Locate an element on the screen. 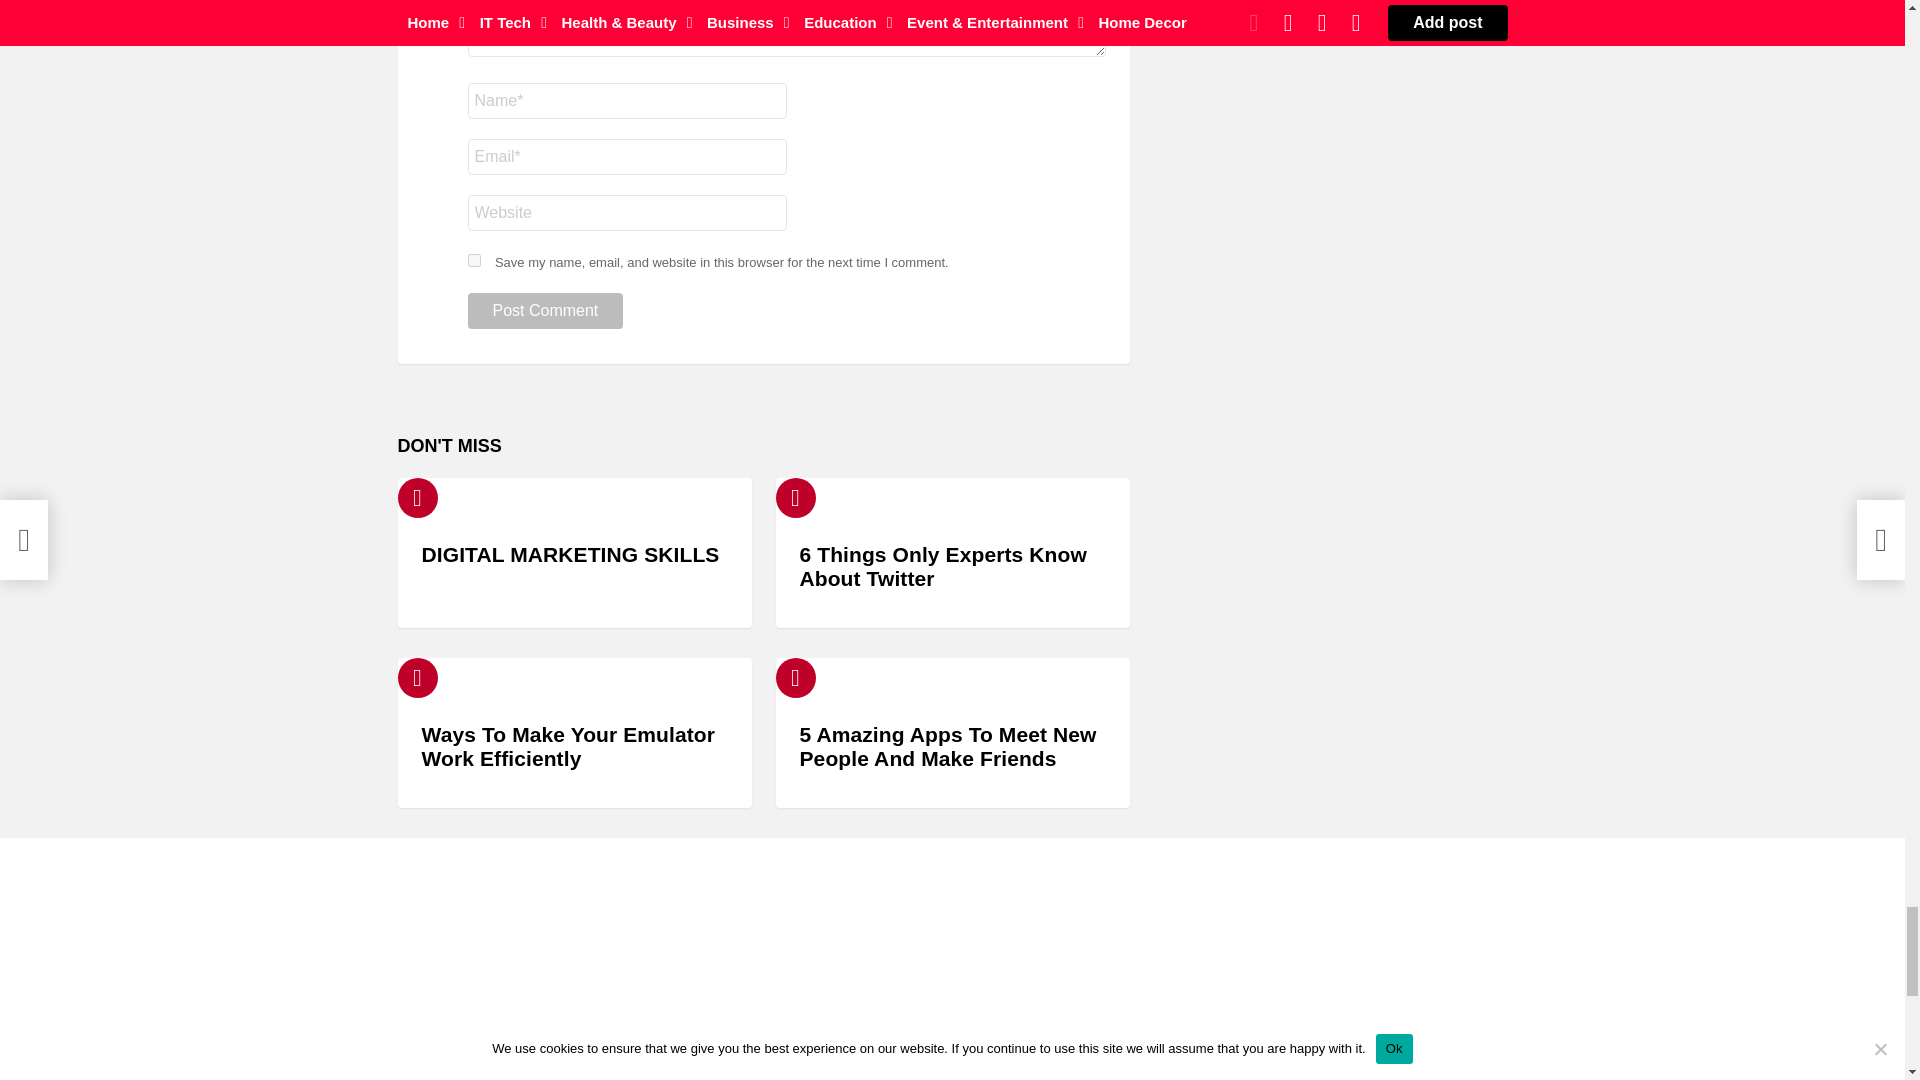 Image resolution: width=1920 pixels, height=1080 pixels. yes is located at coordinates (474, 260).